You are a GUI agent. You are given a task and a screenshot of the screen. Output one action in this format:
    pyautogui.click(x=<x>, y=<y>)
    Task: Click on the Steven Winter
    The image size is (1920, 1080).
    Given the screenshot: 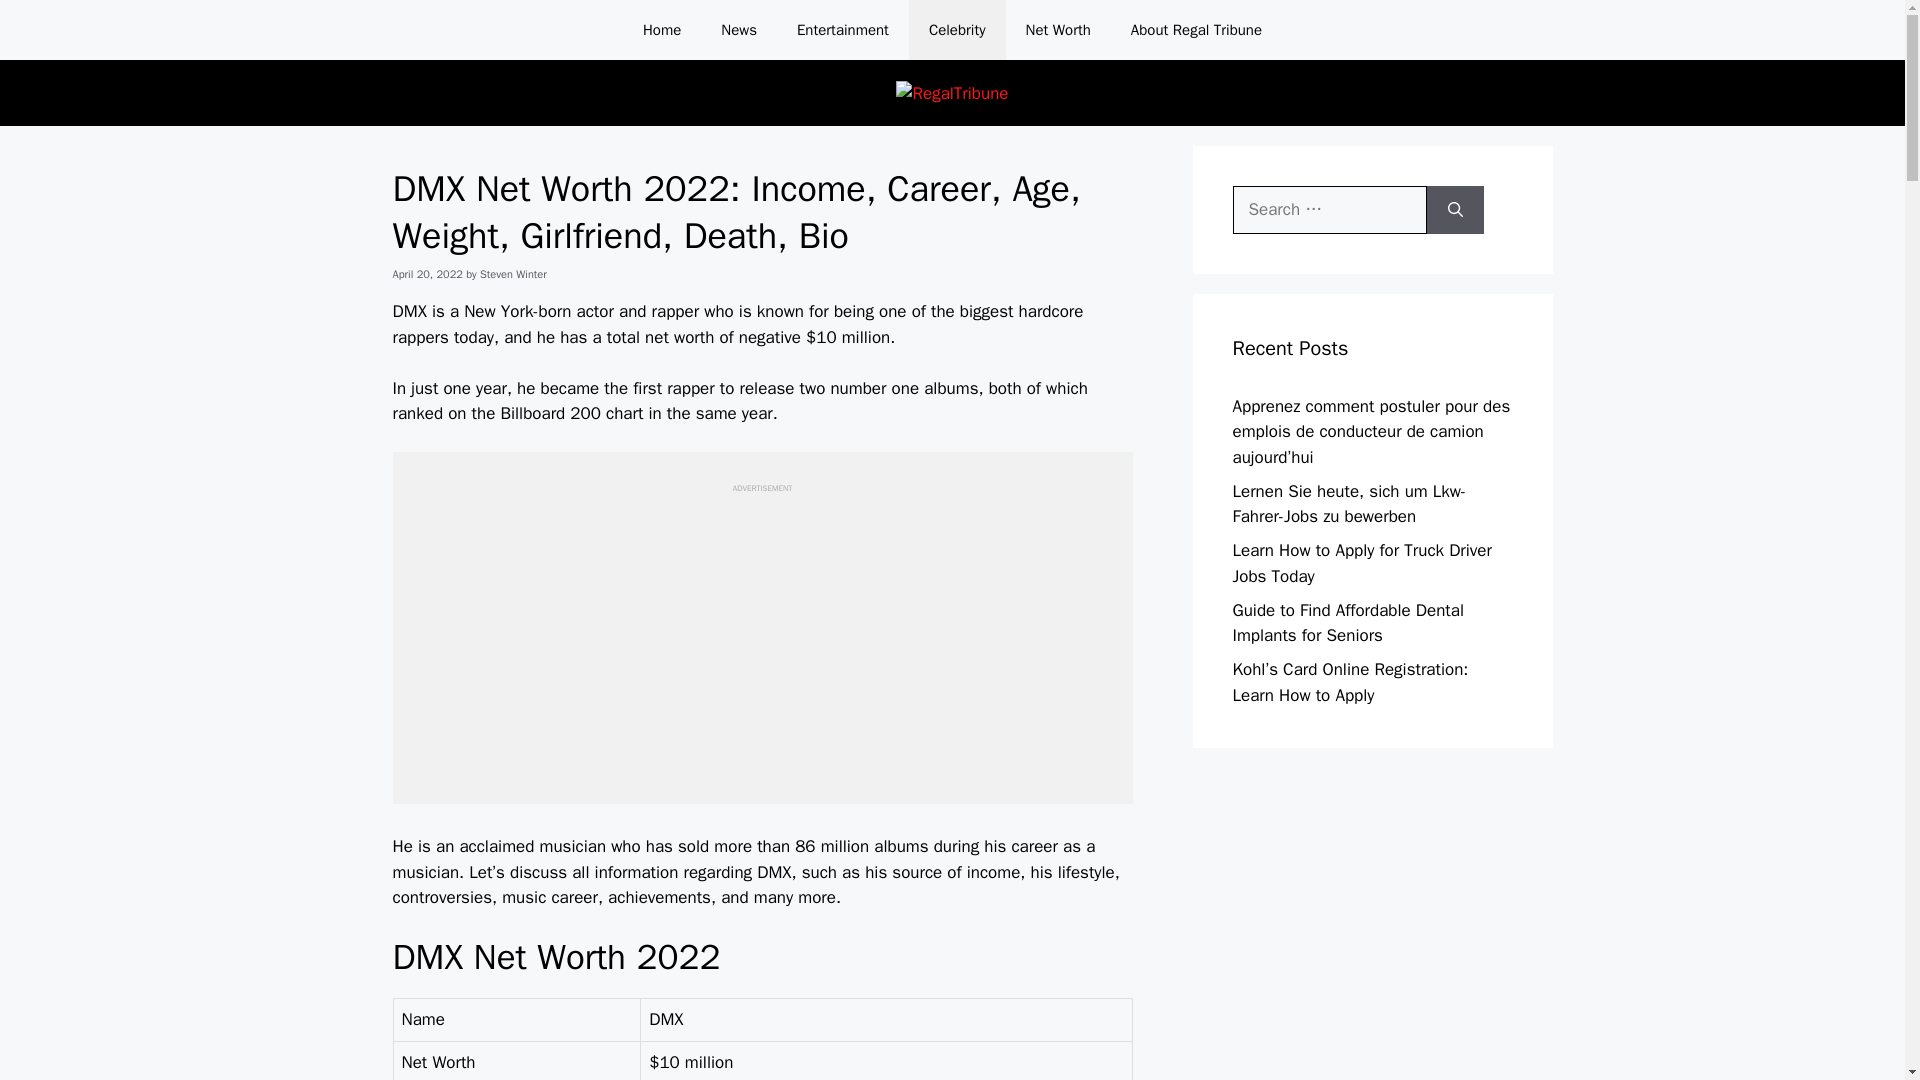 What is the action you would take?
    pyautogui.click(x=514, y=273)
    